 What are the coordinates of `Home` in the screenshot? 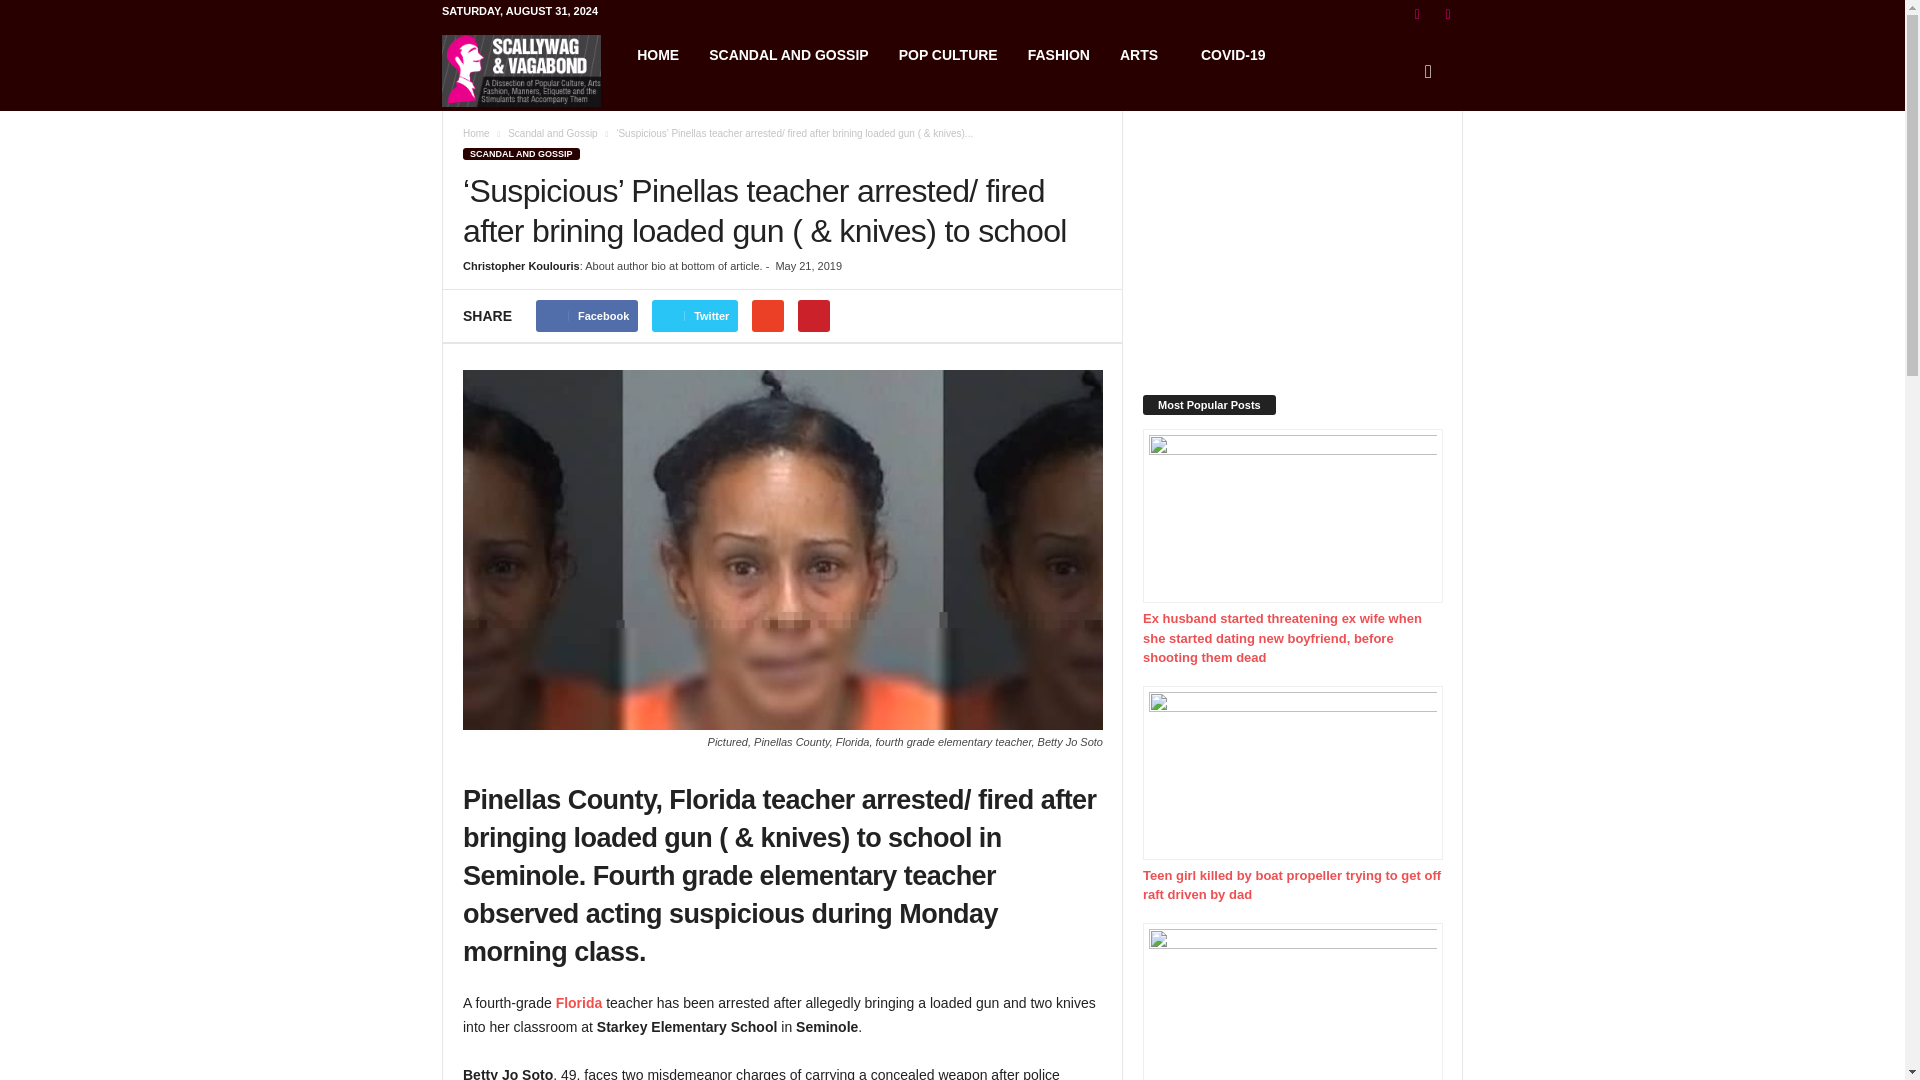 It's located at (476, 134).